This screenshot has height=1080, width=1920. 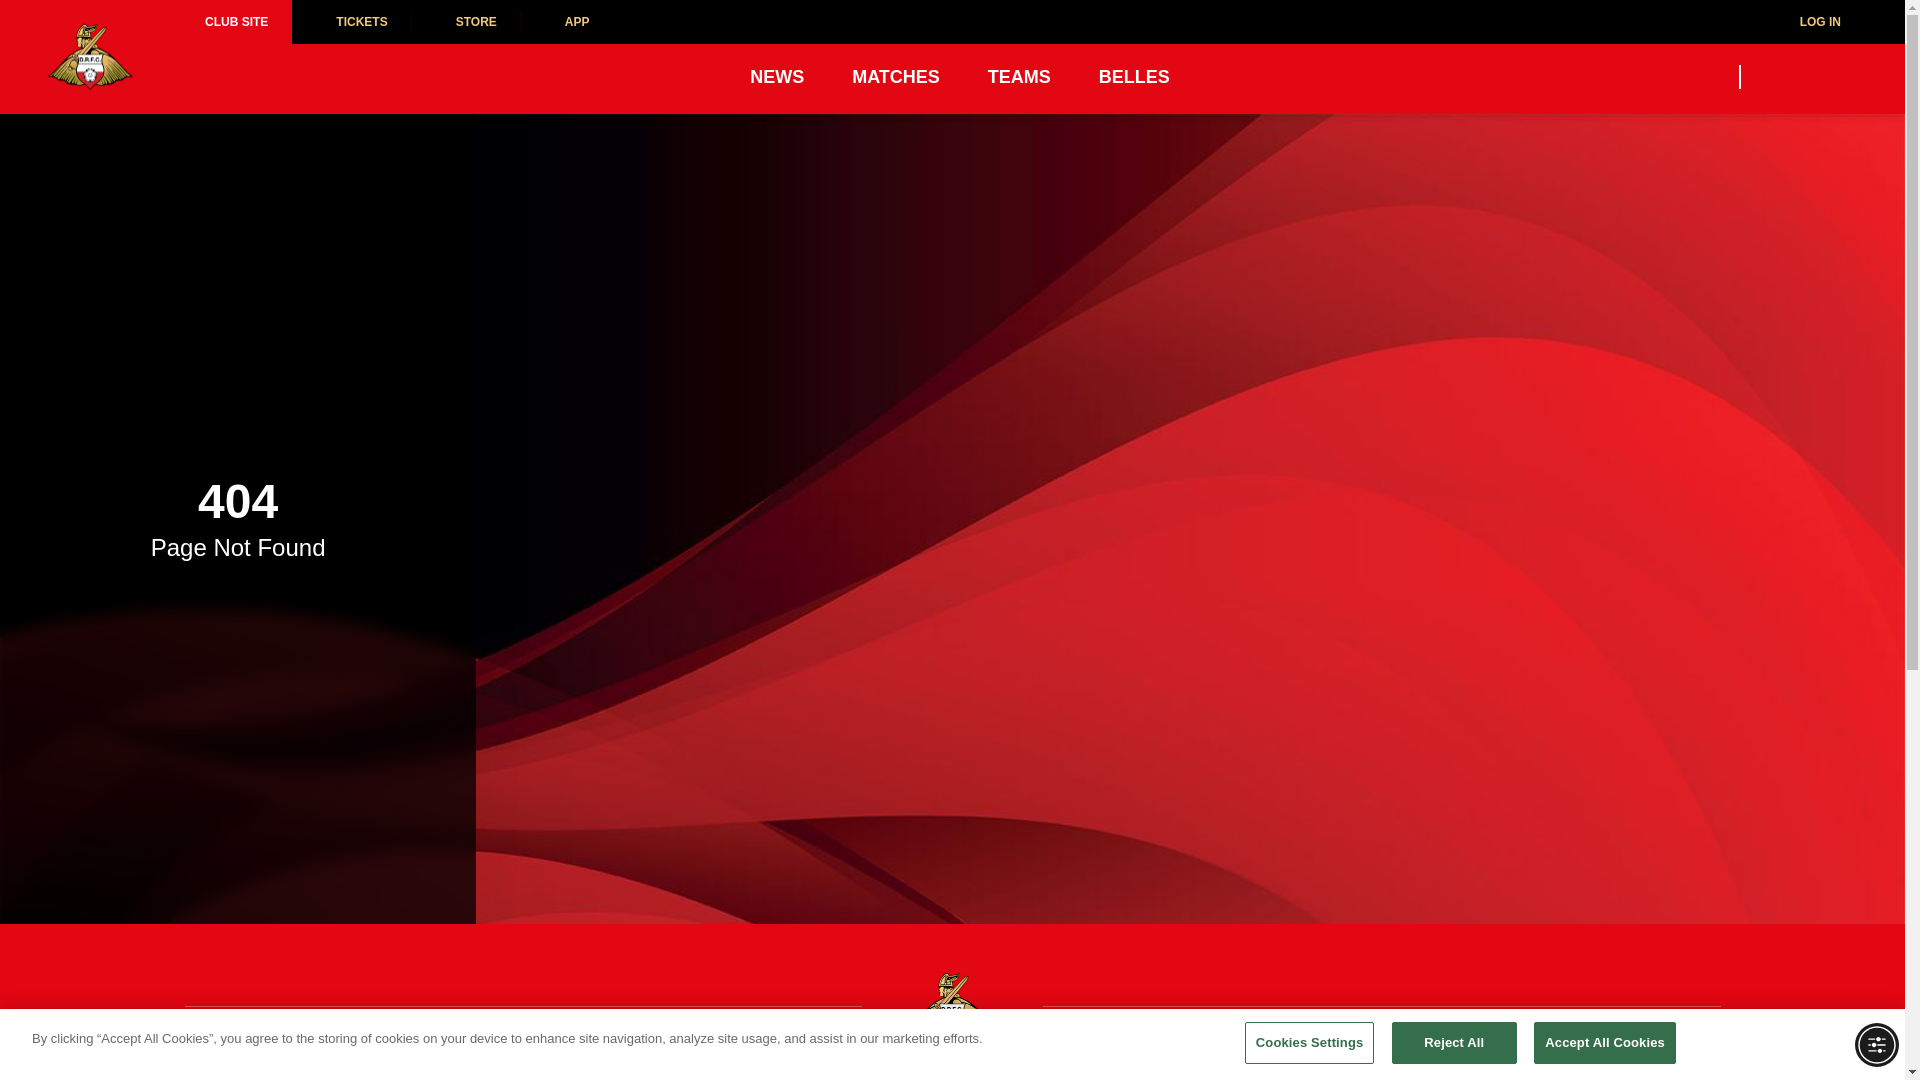 What do you see at coordinates (350, 22) in the screenshot?
I see `TICKETS` at bounding box center [350, 22].